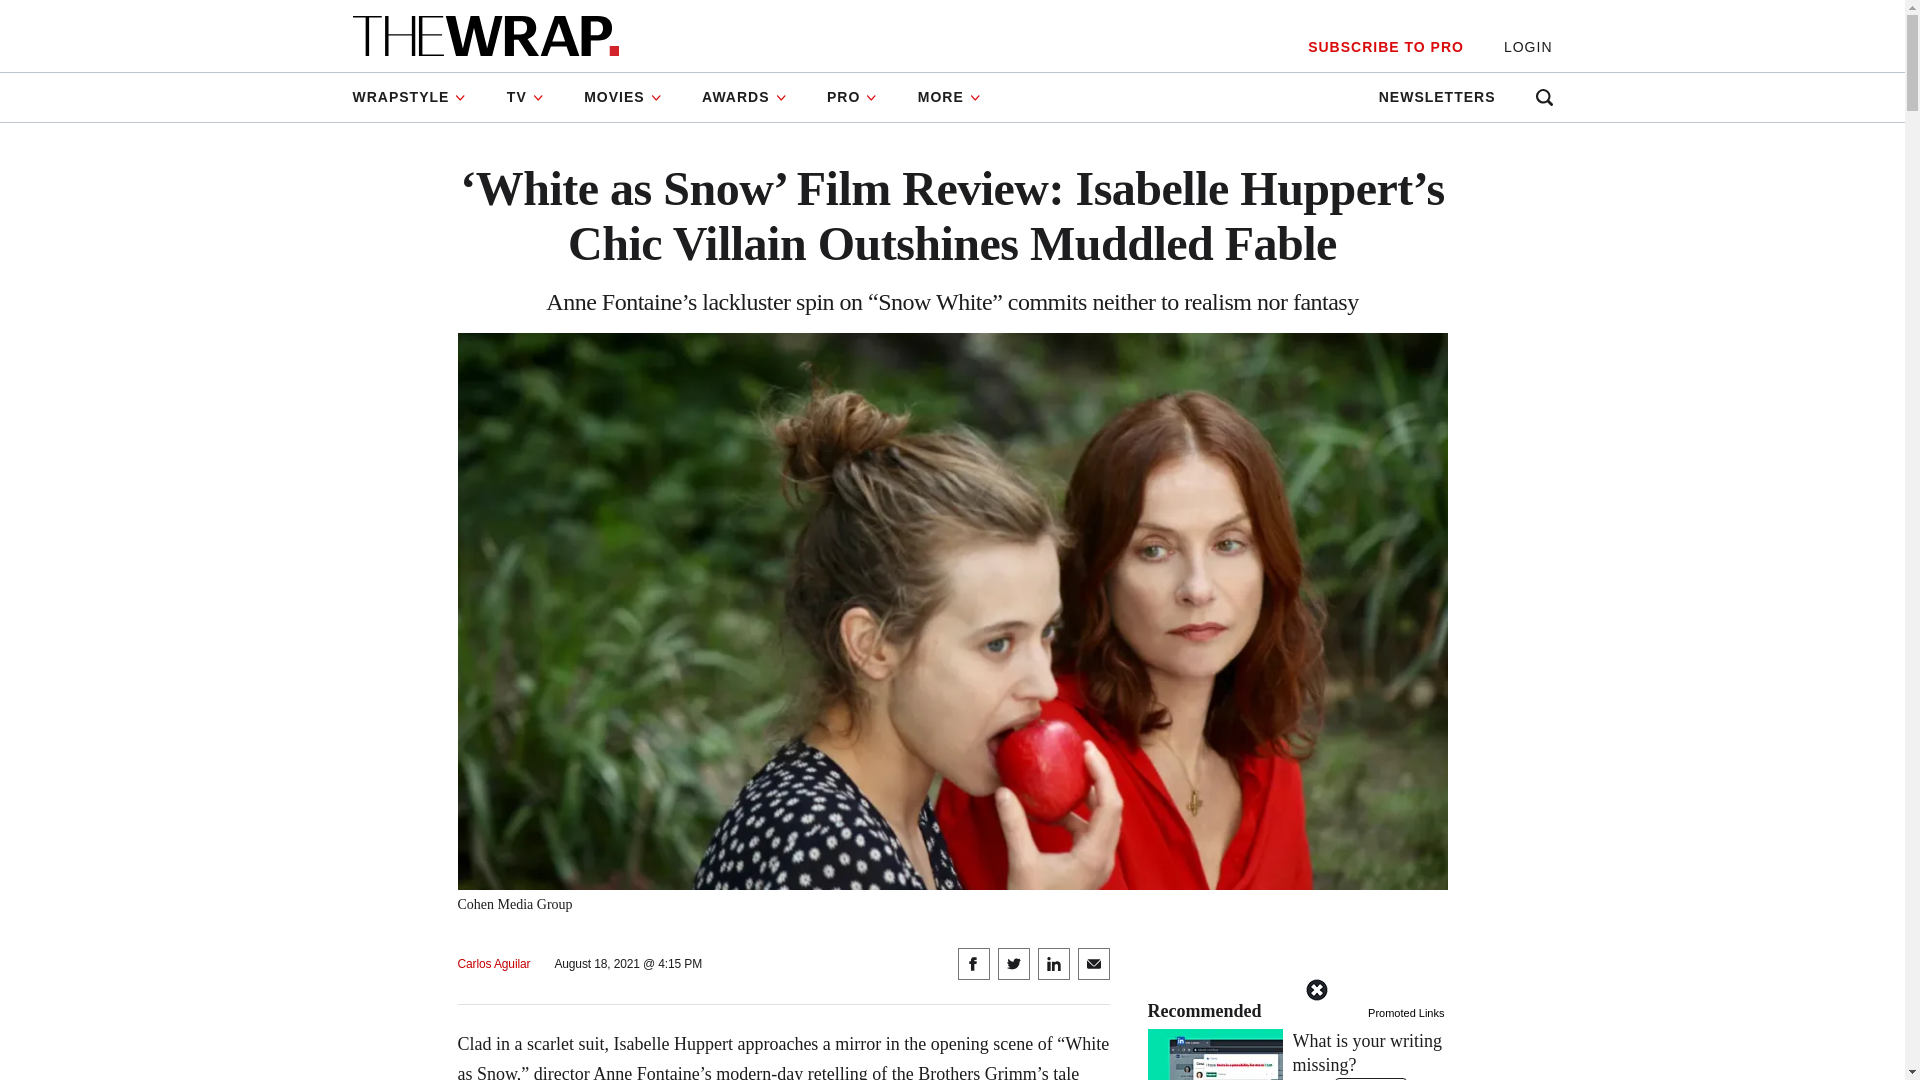  I want to click on 3rd party ad content, so click(951, 1035).